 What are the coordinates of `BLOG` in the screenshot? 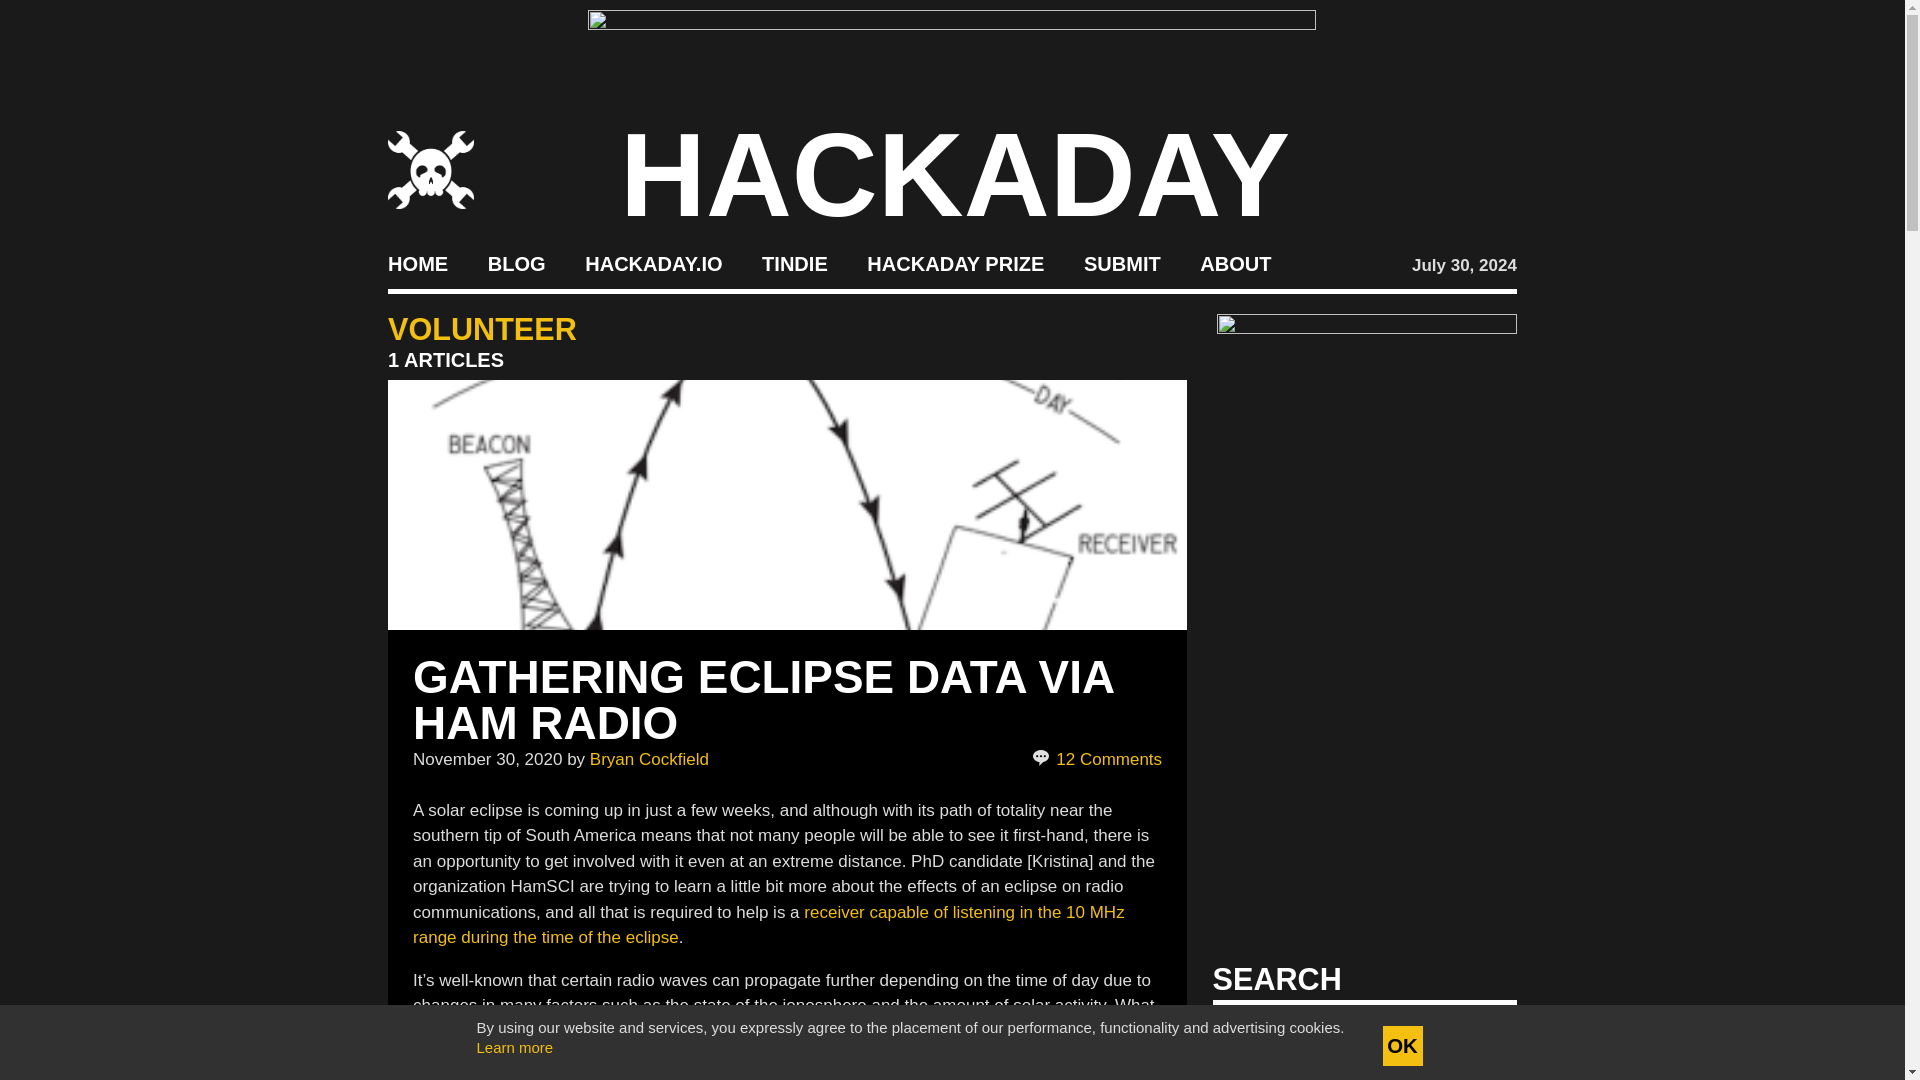 It's located at (516, 264).